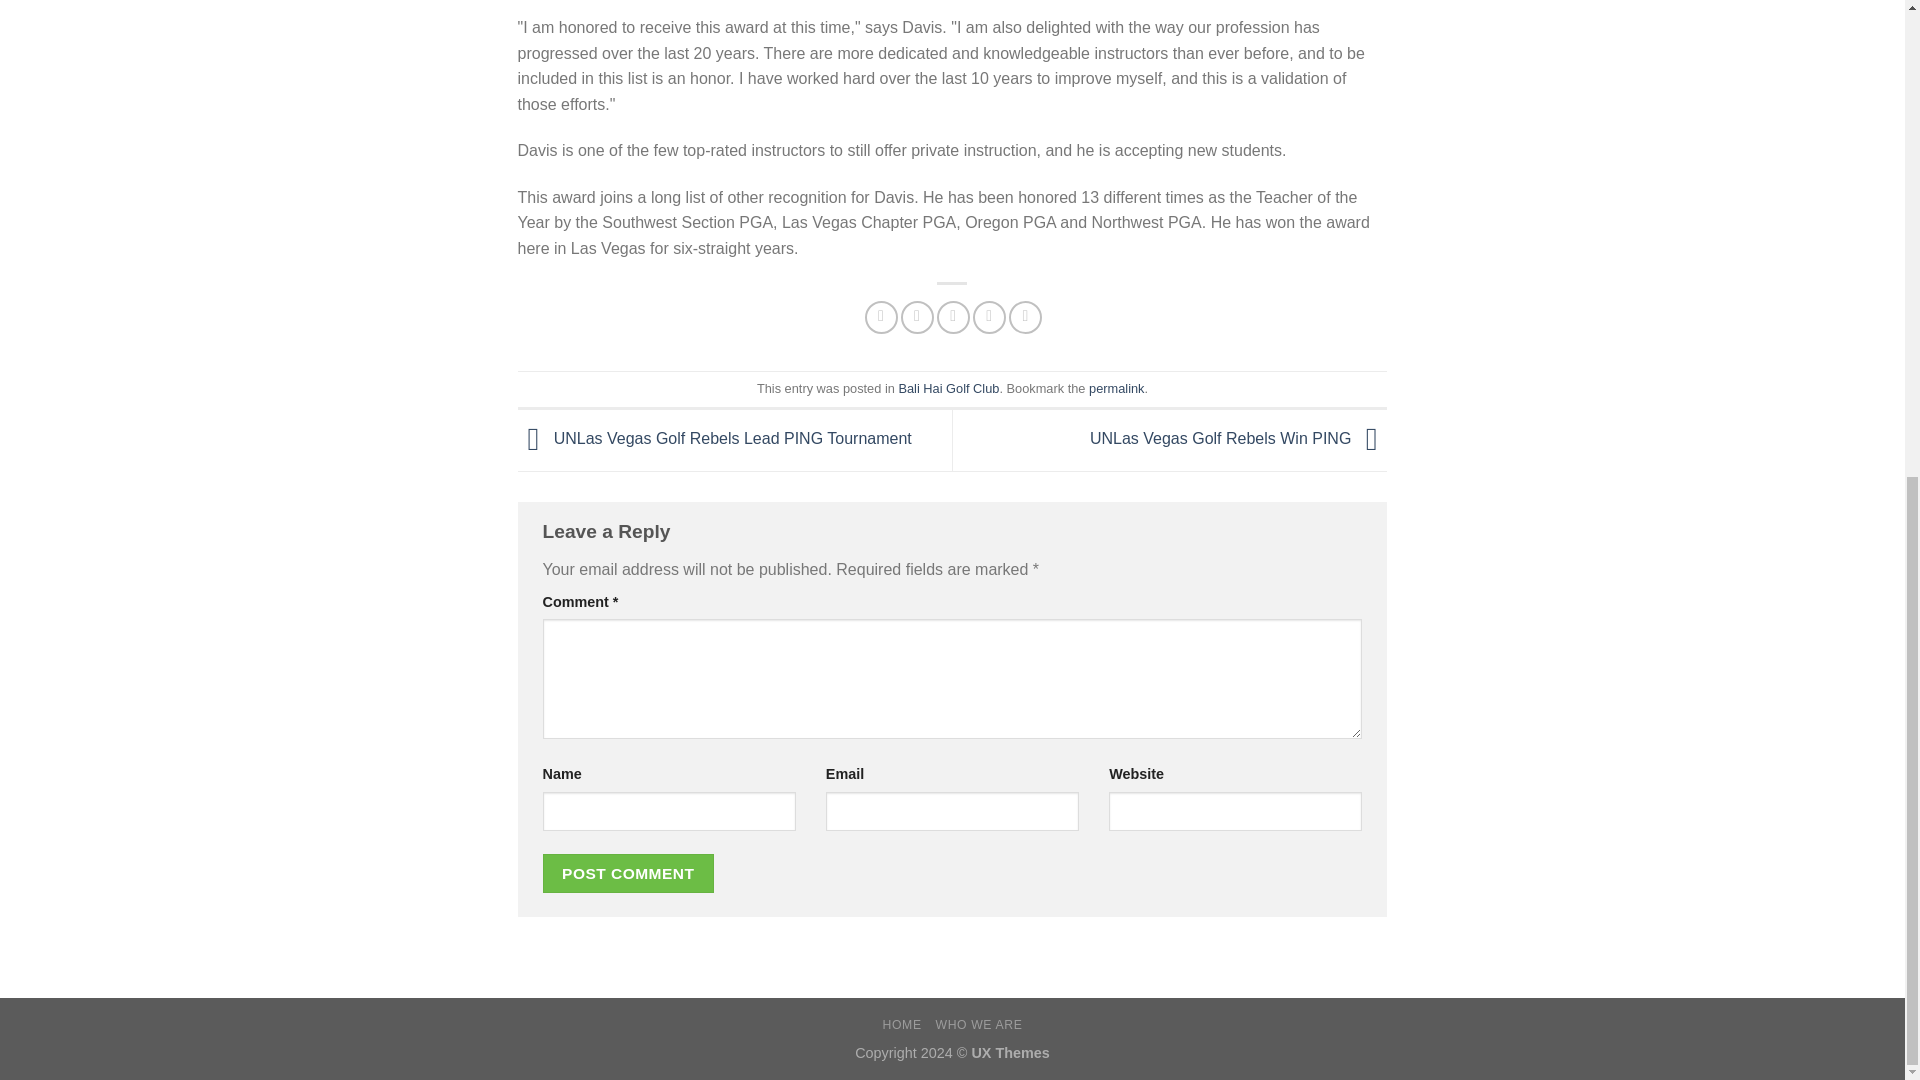 This screenshot has width=1920, height=1080. I want to click on HOME, so click(902, 1025).